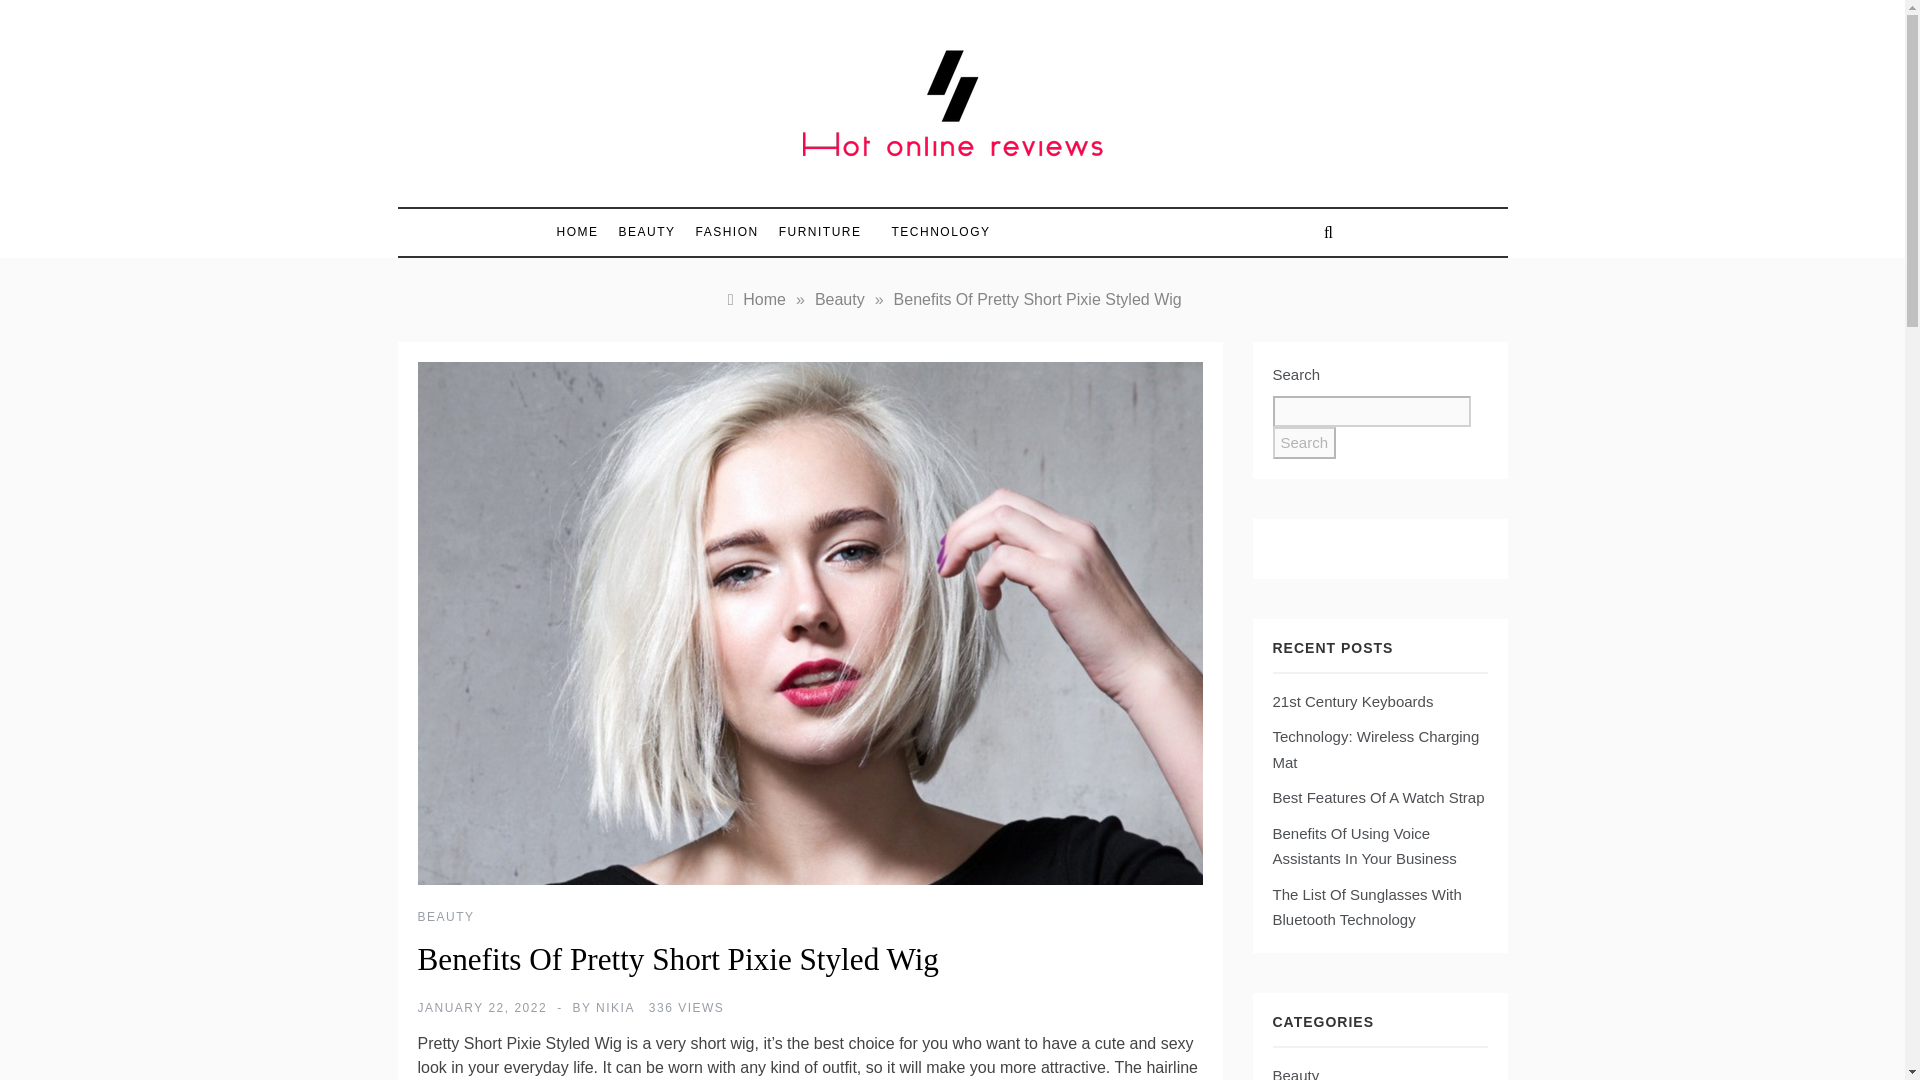  Describe the element at coordinates (646, 232) in the screenshot. I see `BEAUTY` at that location.